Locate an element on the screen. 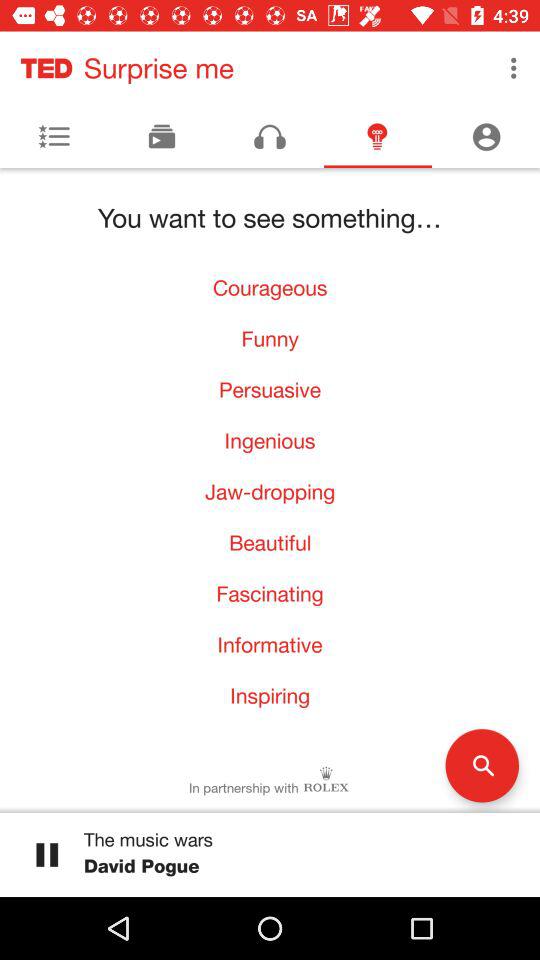 This screenshot has height=960, width=540. launch icon below courageous is located at coordinates (270, 338).